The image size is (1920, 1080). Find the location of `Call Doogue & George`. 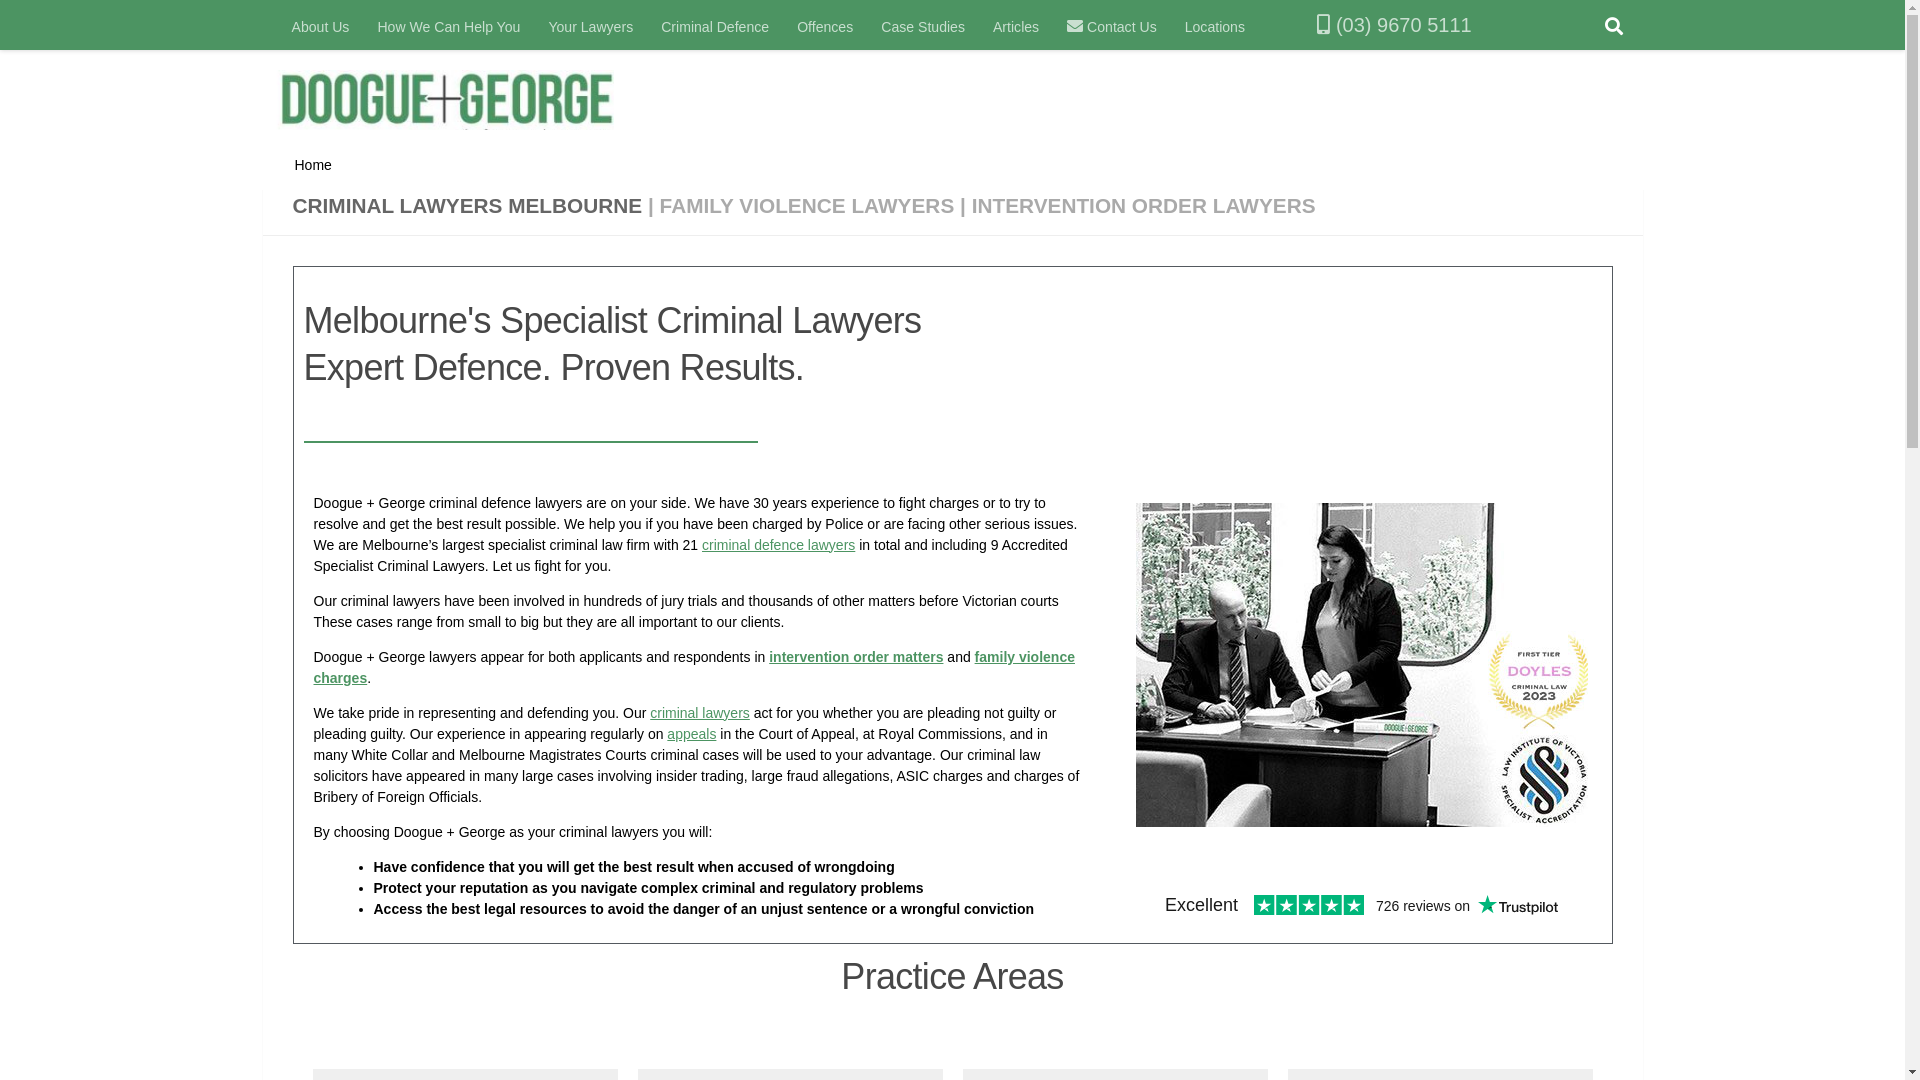

Call Doogue & George is located at coordinates (1324, 25).